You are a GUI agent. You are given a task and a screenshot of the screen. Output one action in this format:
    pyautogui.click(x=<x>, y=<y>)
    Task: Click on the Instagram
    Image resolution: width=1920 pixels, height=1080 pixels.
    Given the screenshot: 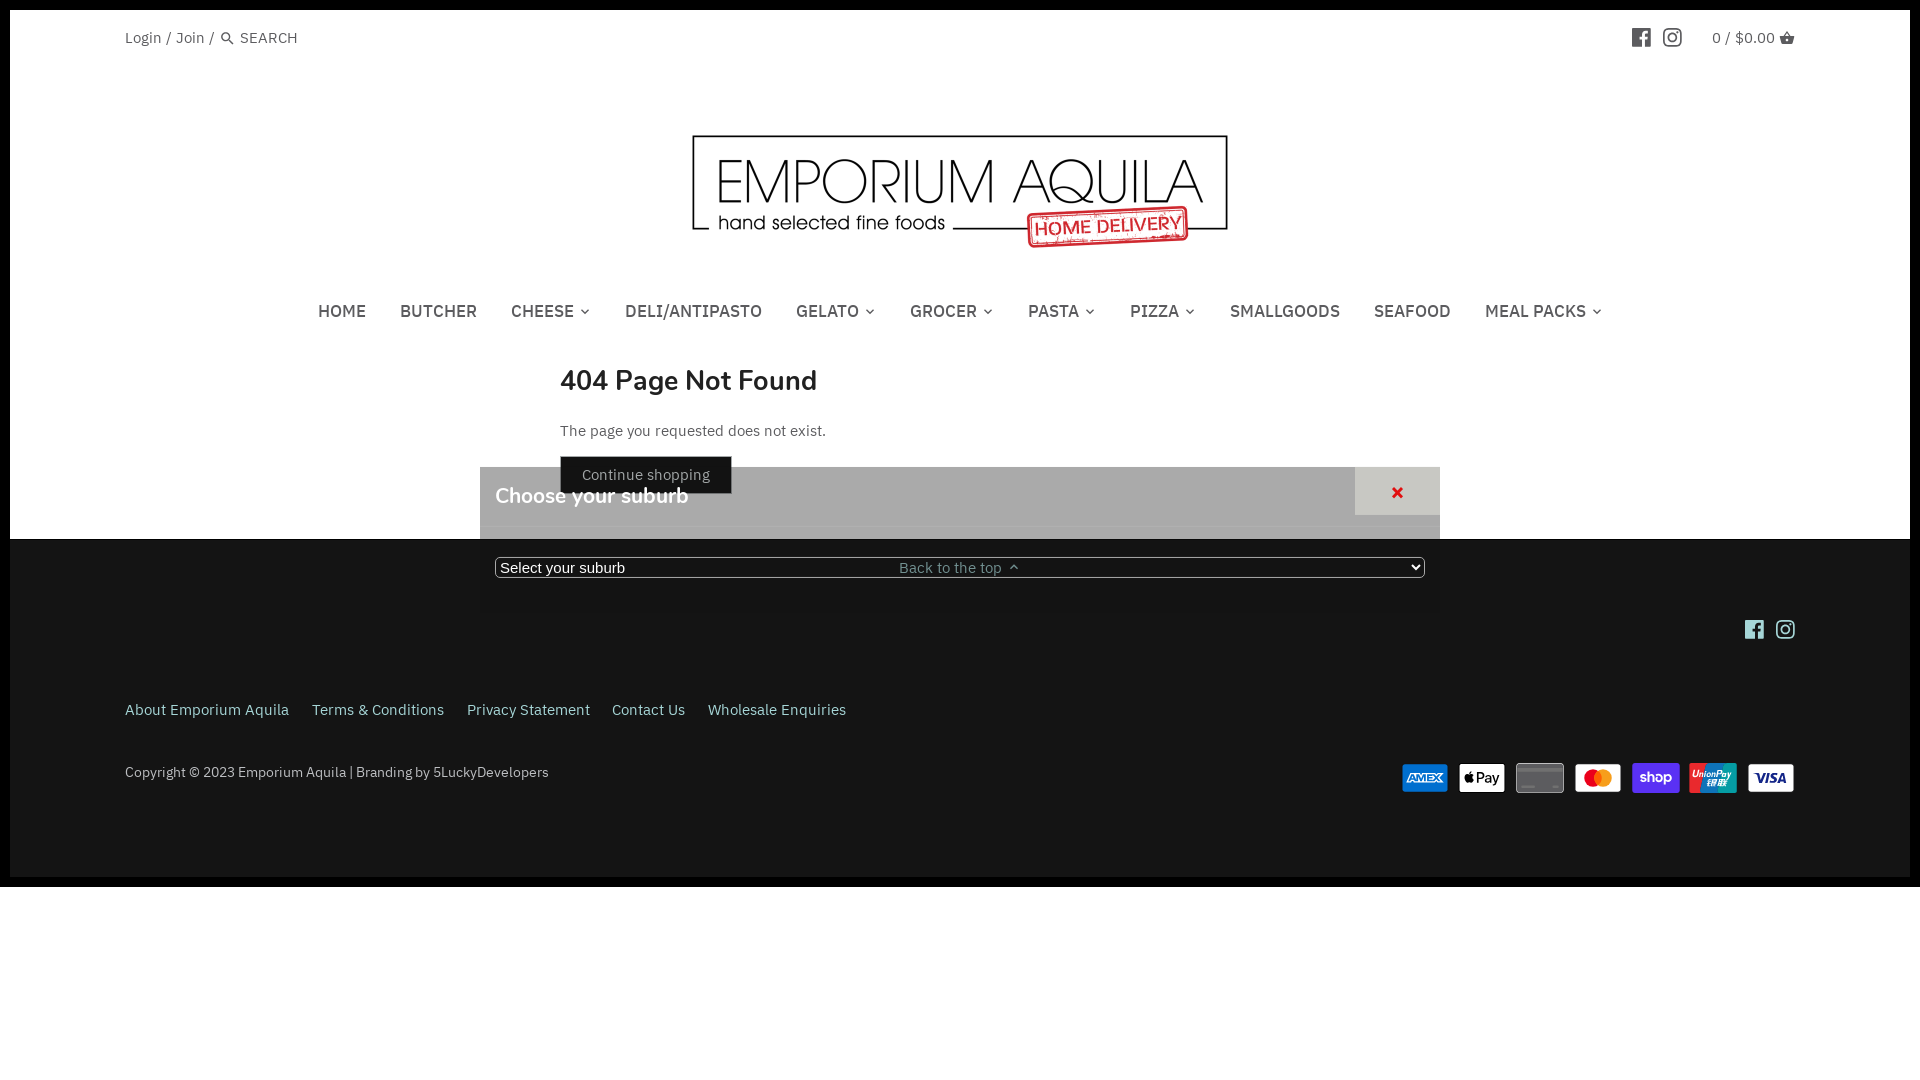 What is the action you would take?
    pyautogui.click(x=1786, y=628)
    